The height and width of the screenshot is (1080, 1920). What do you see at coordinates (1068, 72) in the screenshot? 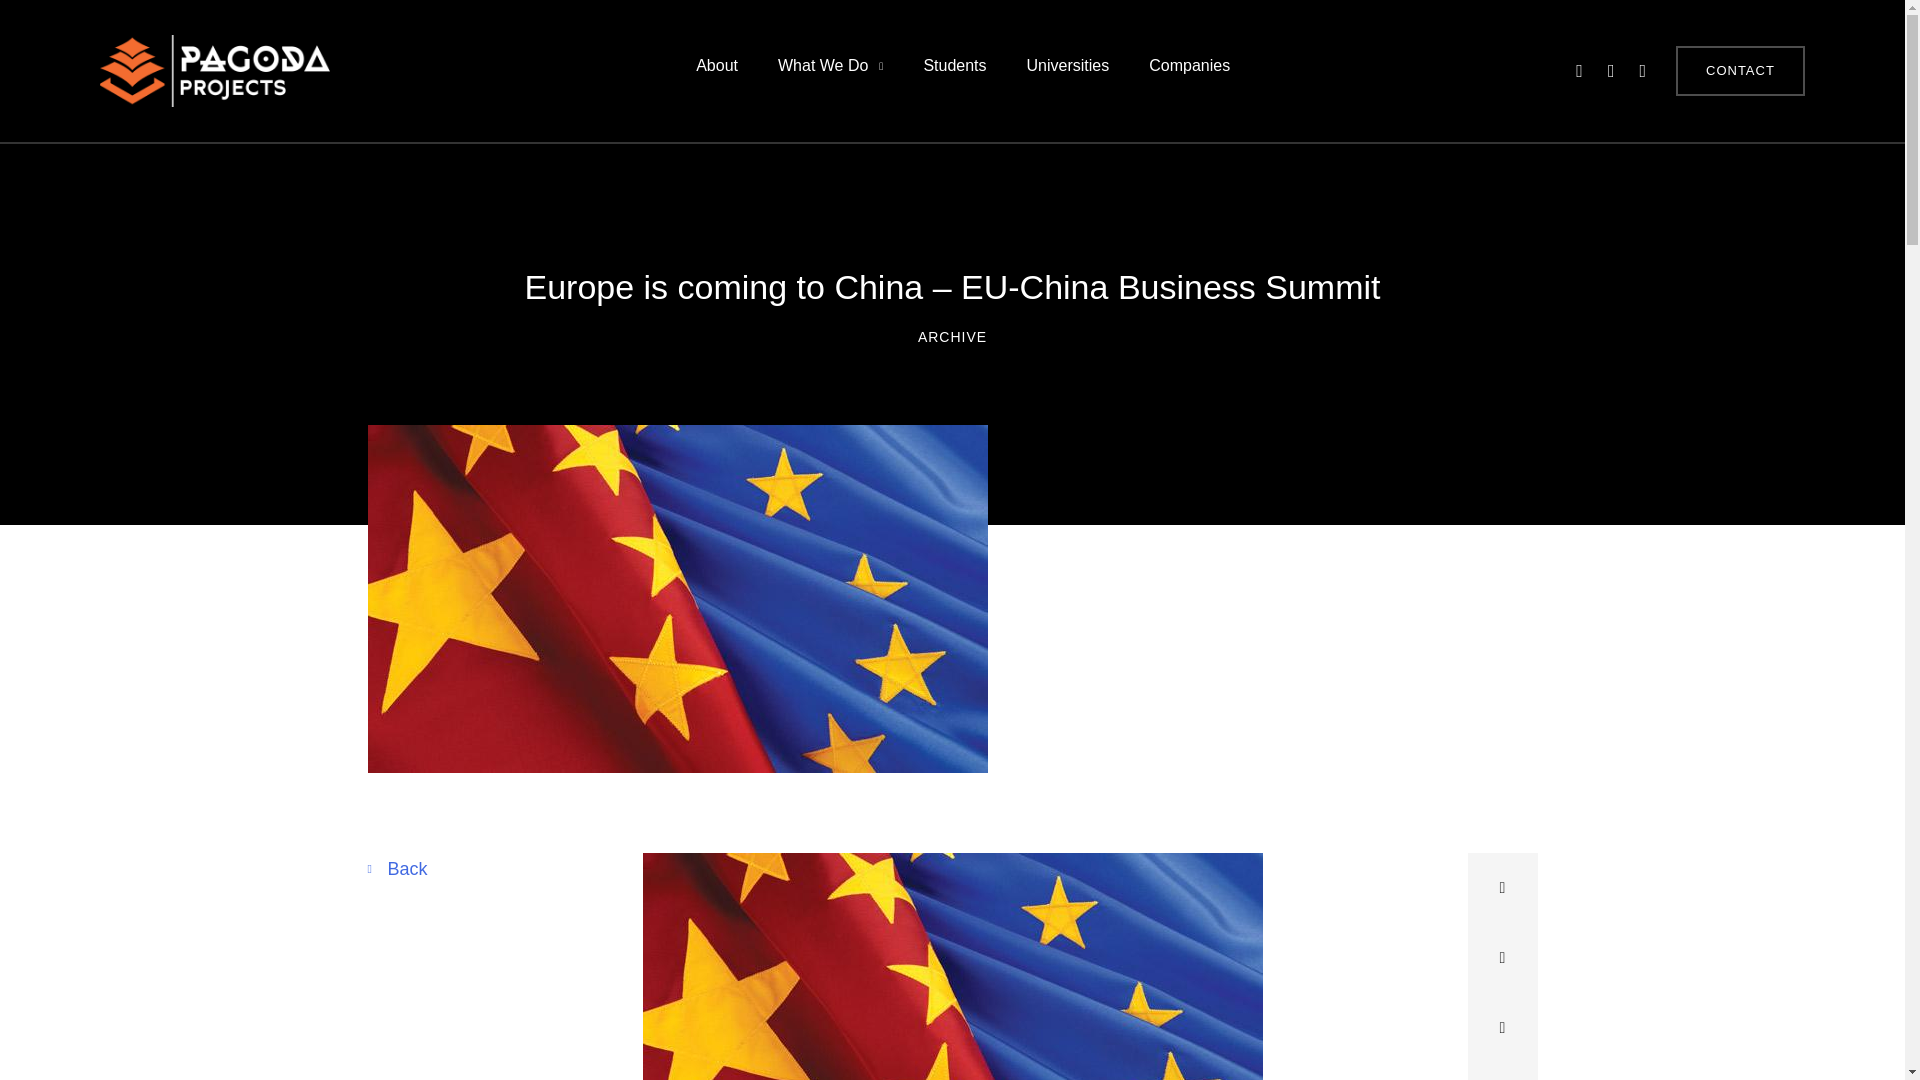
I see `Universities` at bounding box center [1068, 72].